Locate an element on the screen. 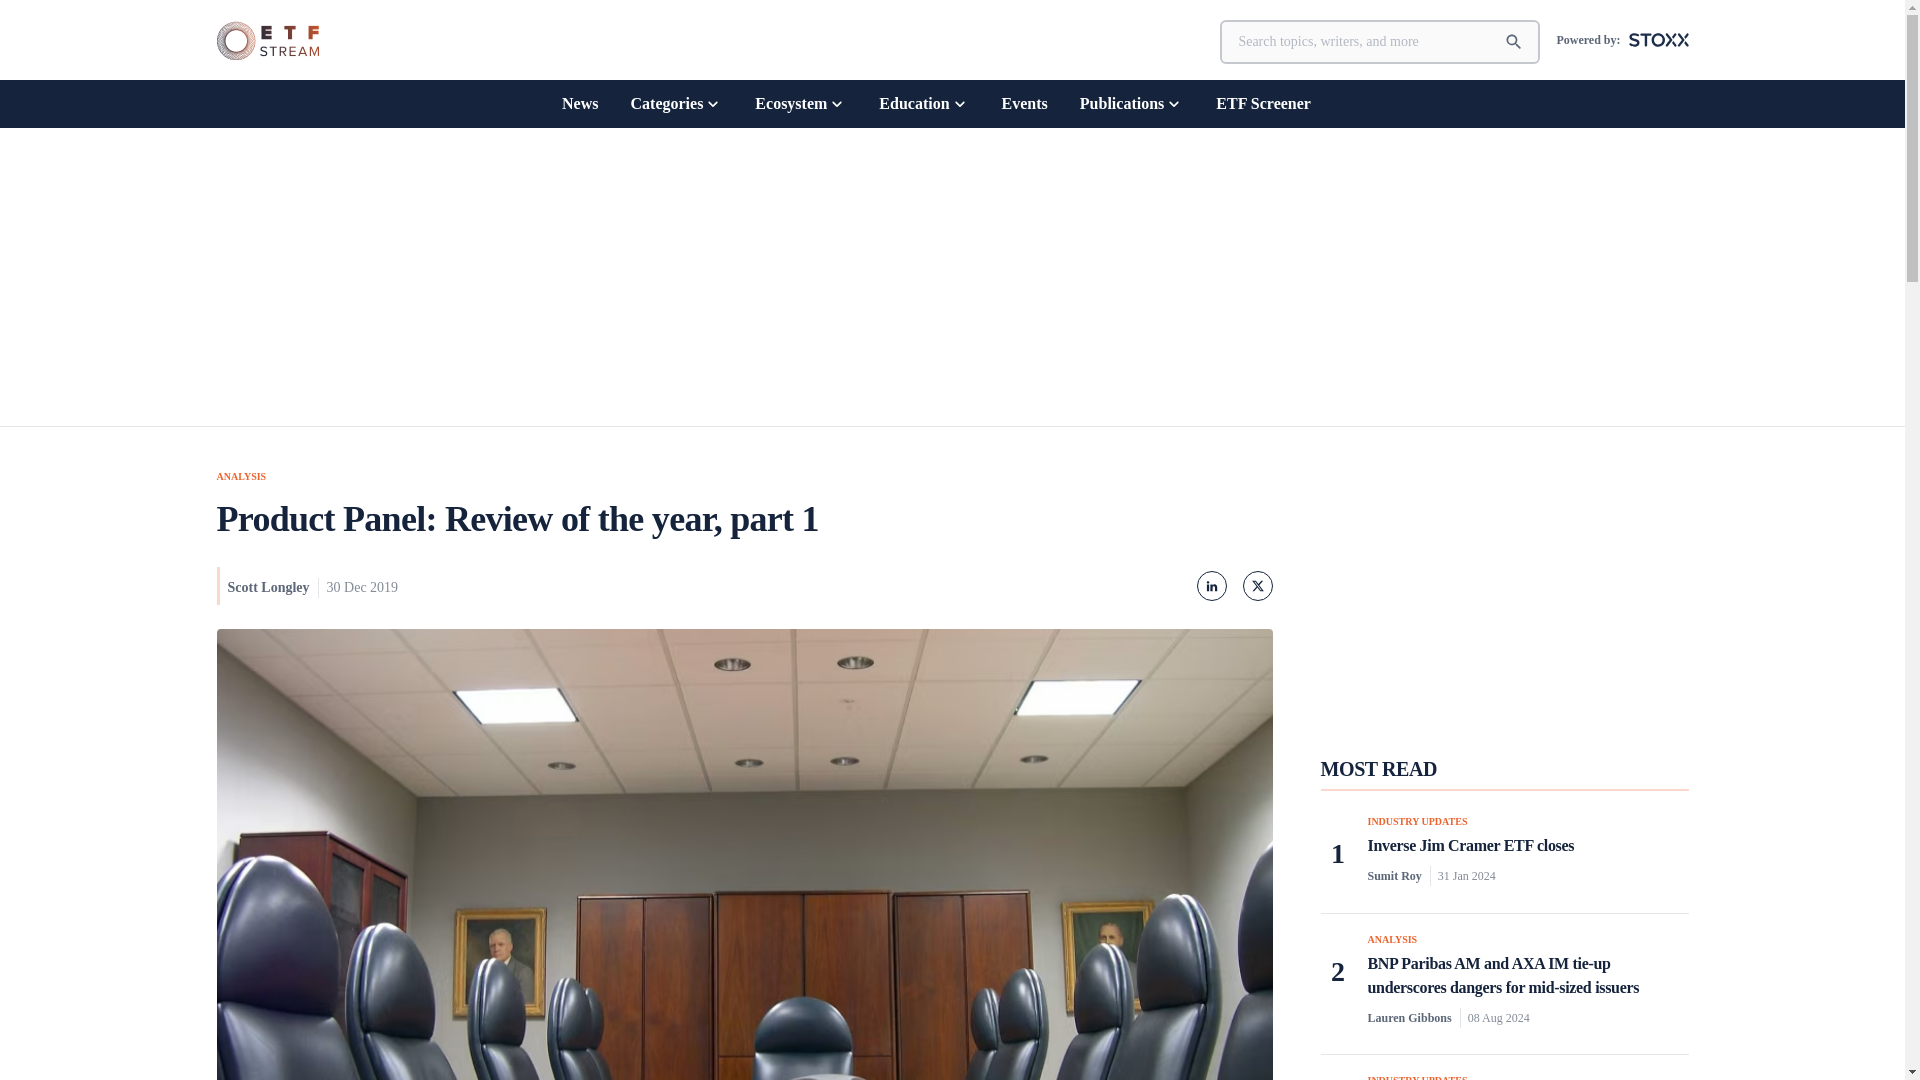 The height and width of the screenshot is (1080, 1920). Scott Longley is located at coordinates (268, 587).